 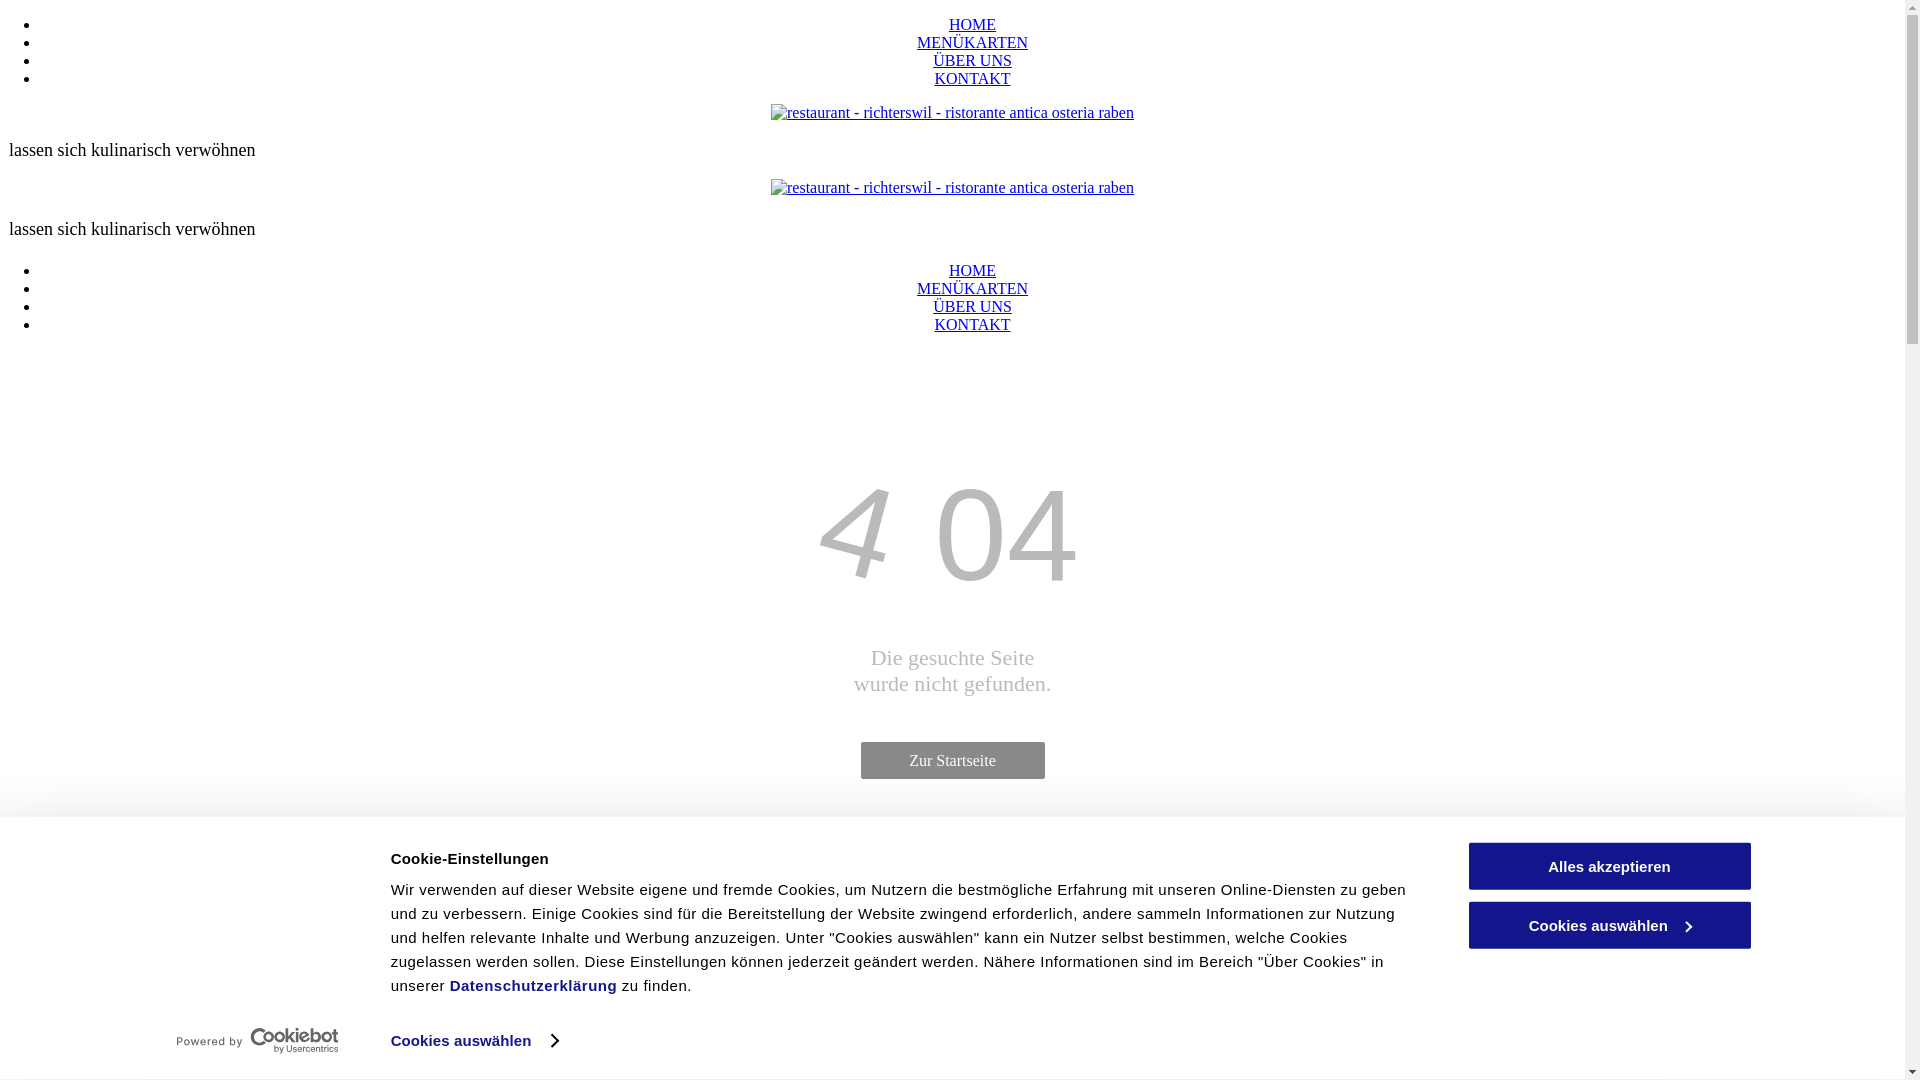 I want to click on KONTAKT, so click(x=972, y=324).